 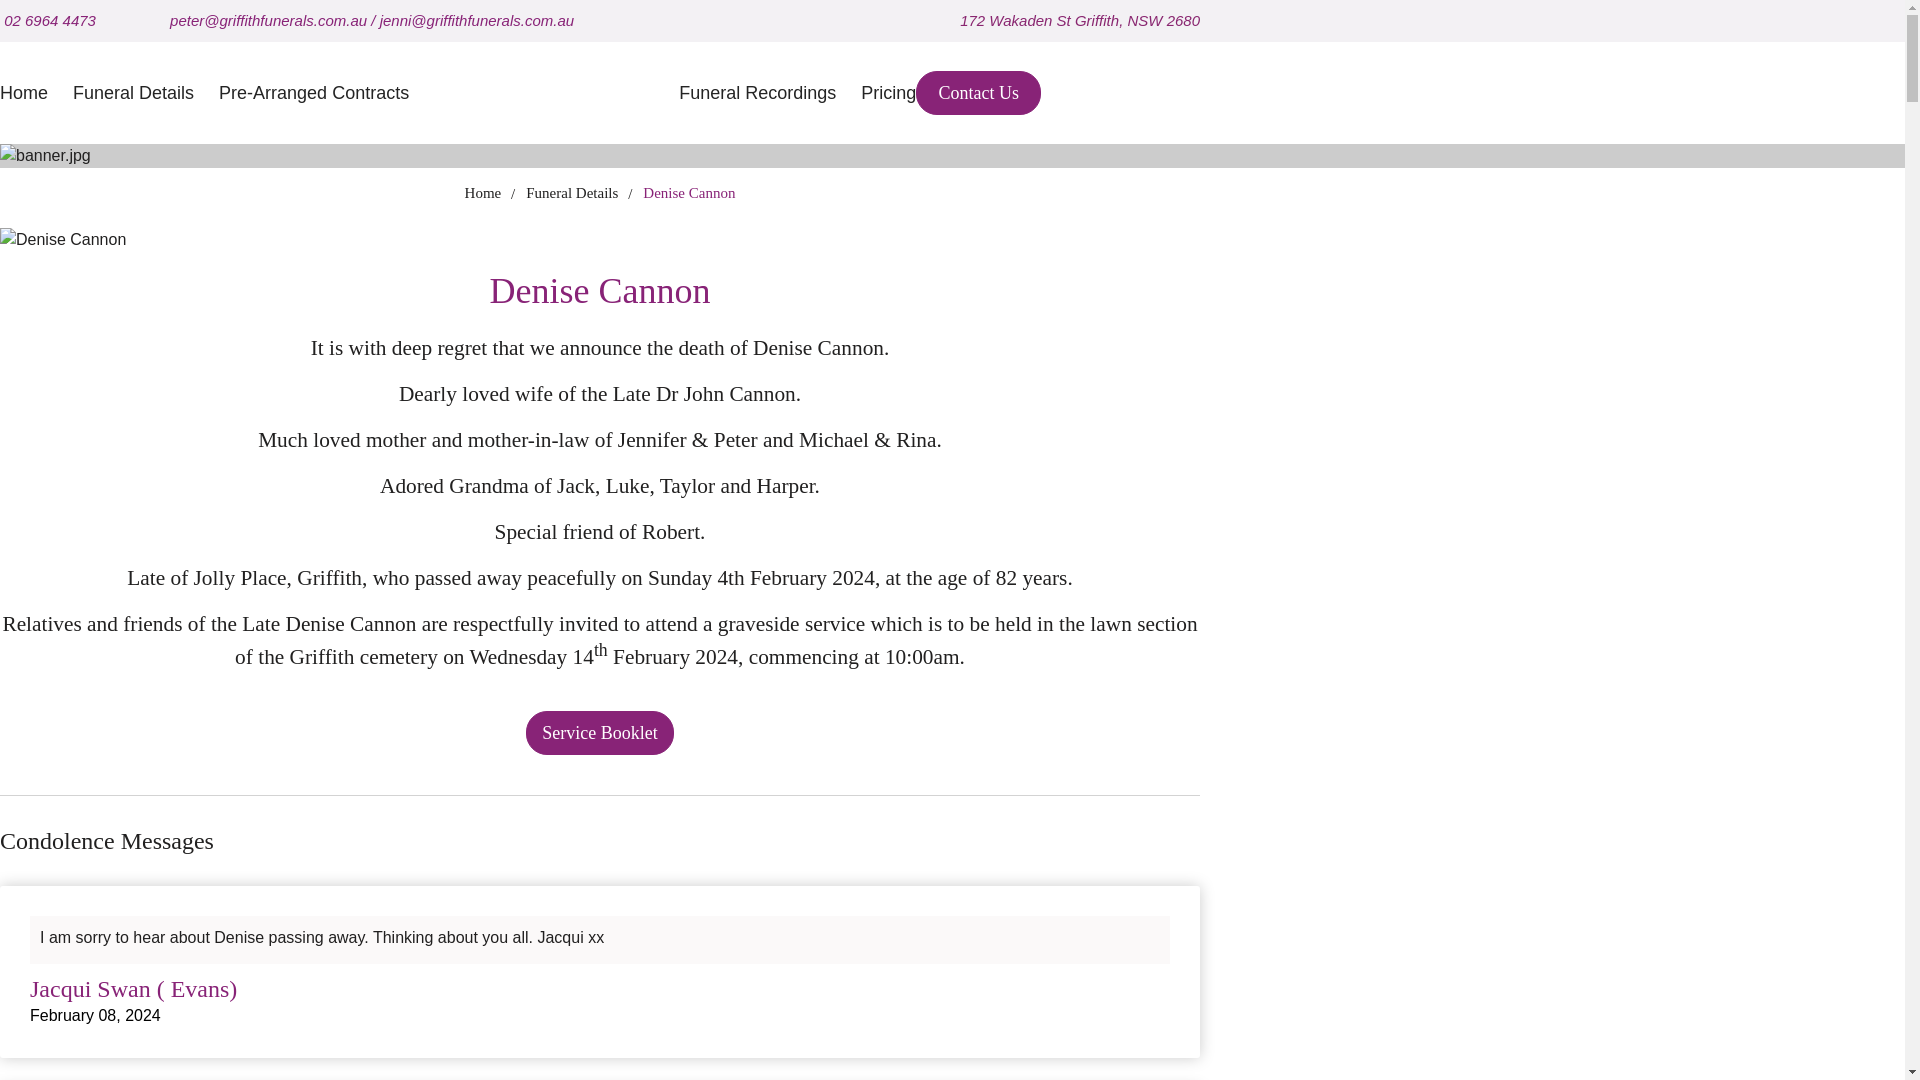 What do you see at coordinates (978, 92) in the screenshot?
I see `Contact Us` at bounding box center [978, 92].